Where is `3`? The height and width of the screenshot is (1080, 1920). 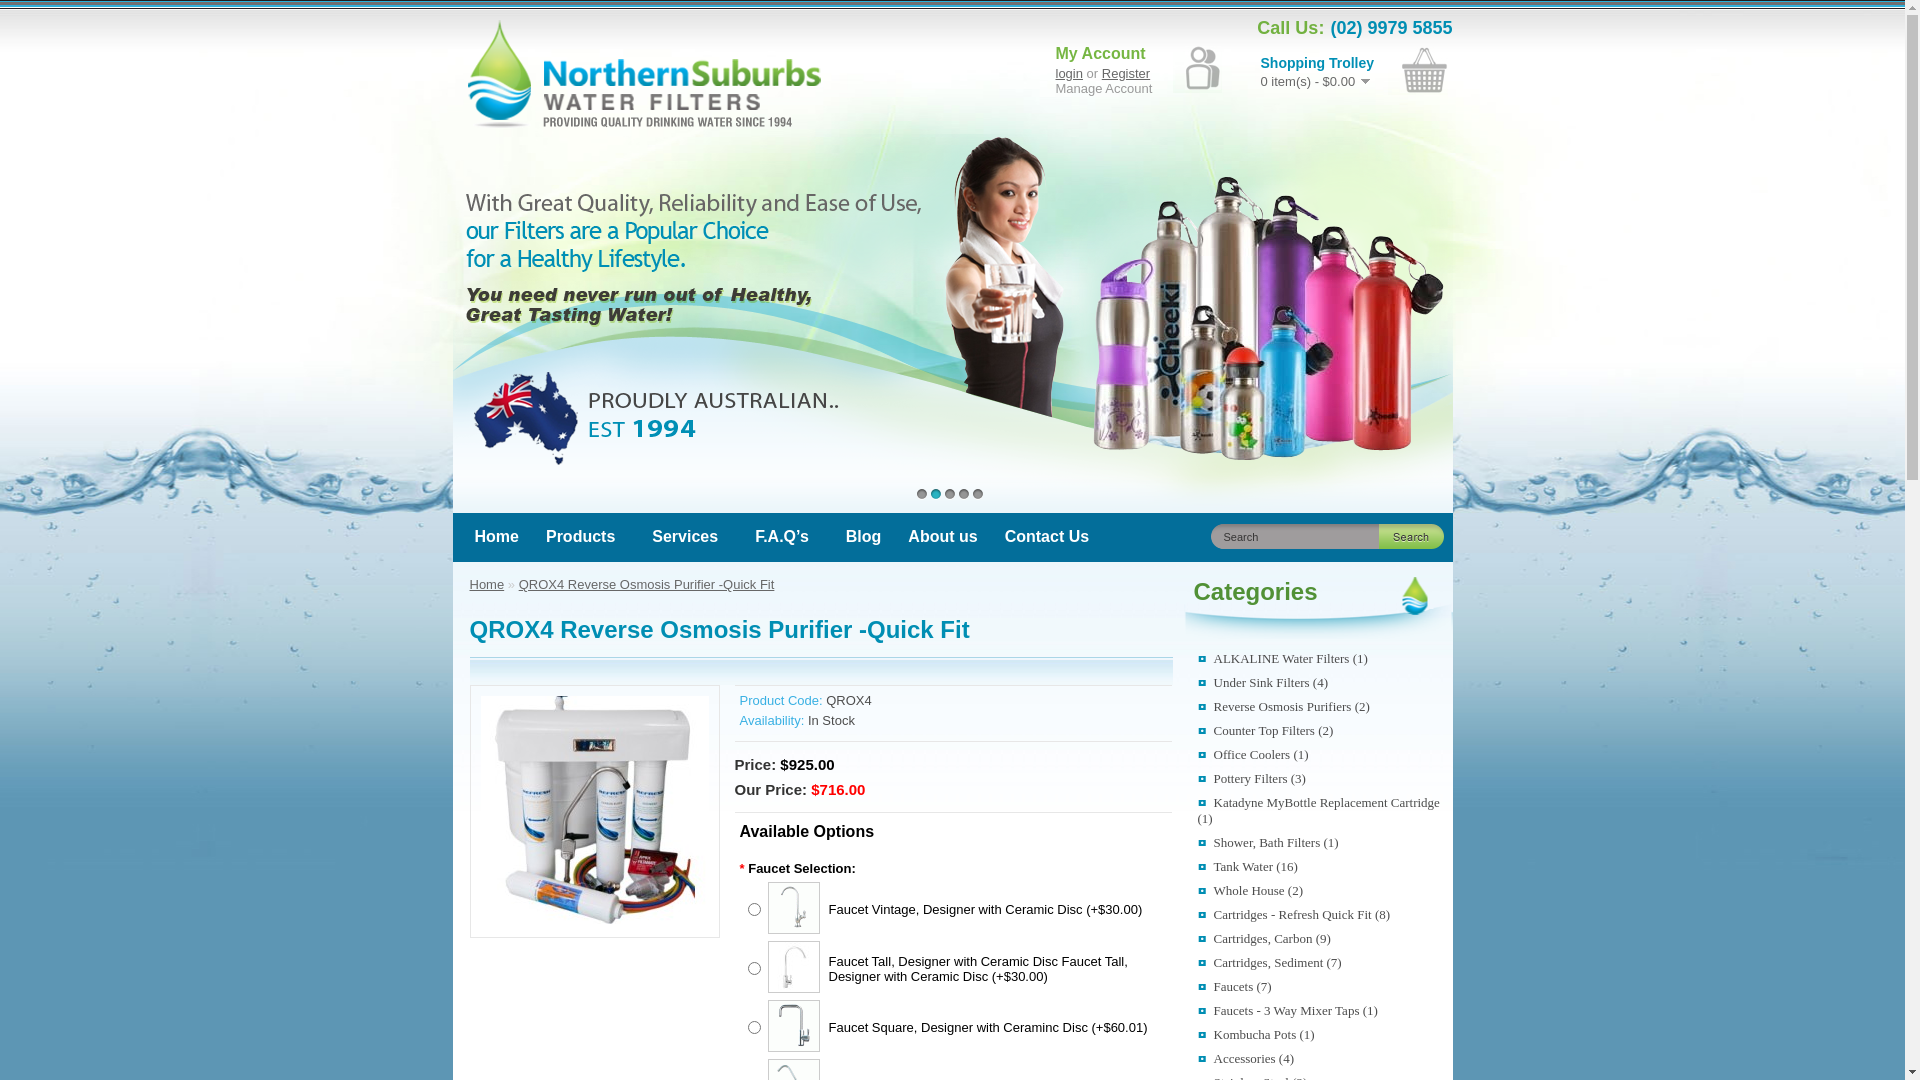 3 is located at coordinates (950, 494).